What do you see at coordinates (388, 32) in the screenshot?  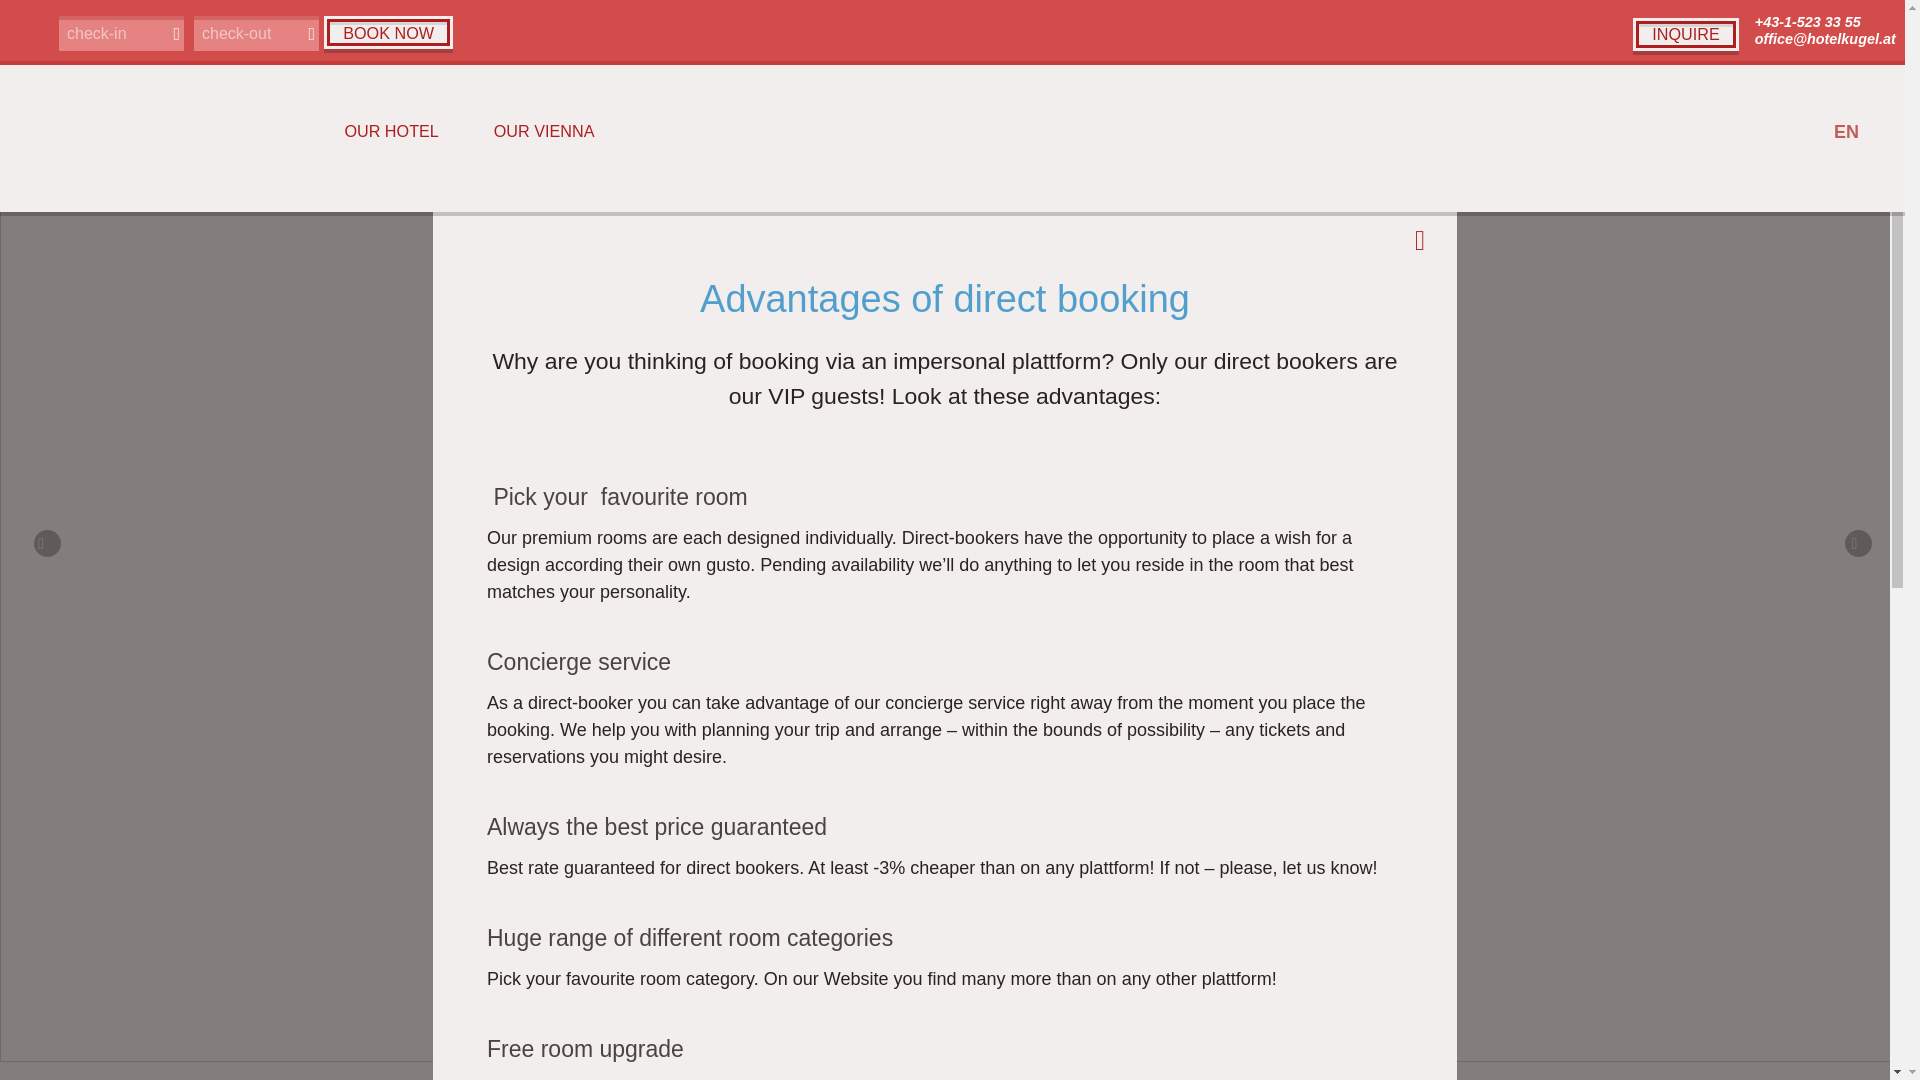 I see `BOOK NOW` at bounding box center [388, 32].